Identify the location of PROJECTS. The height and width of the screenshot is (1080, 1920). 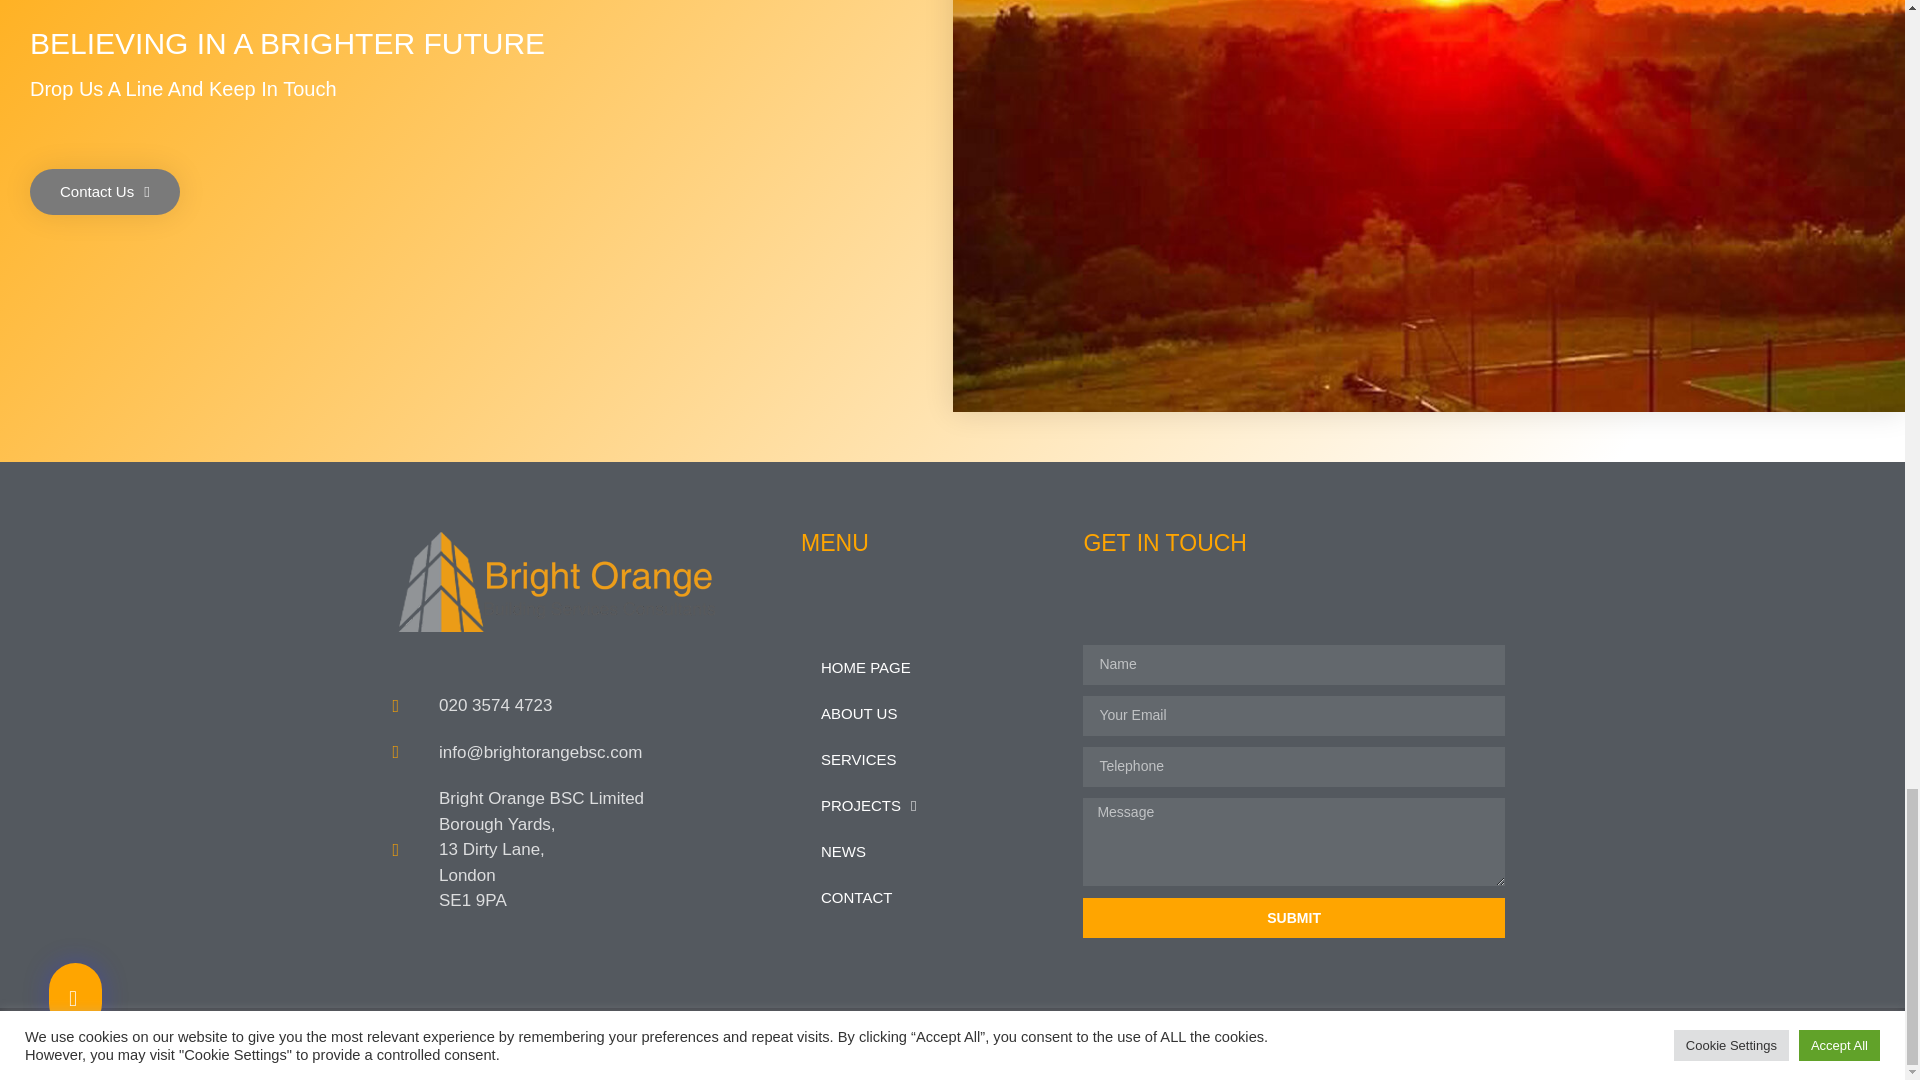
(932, 806).